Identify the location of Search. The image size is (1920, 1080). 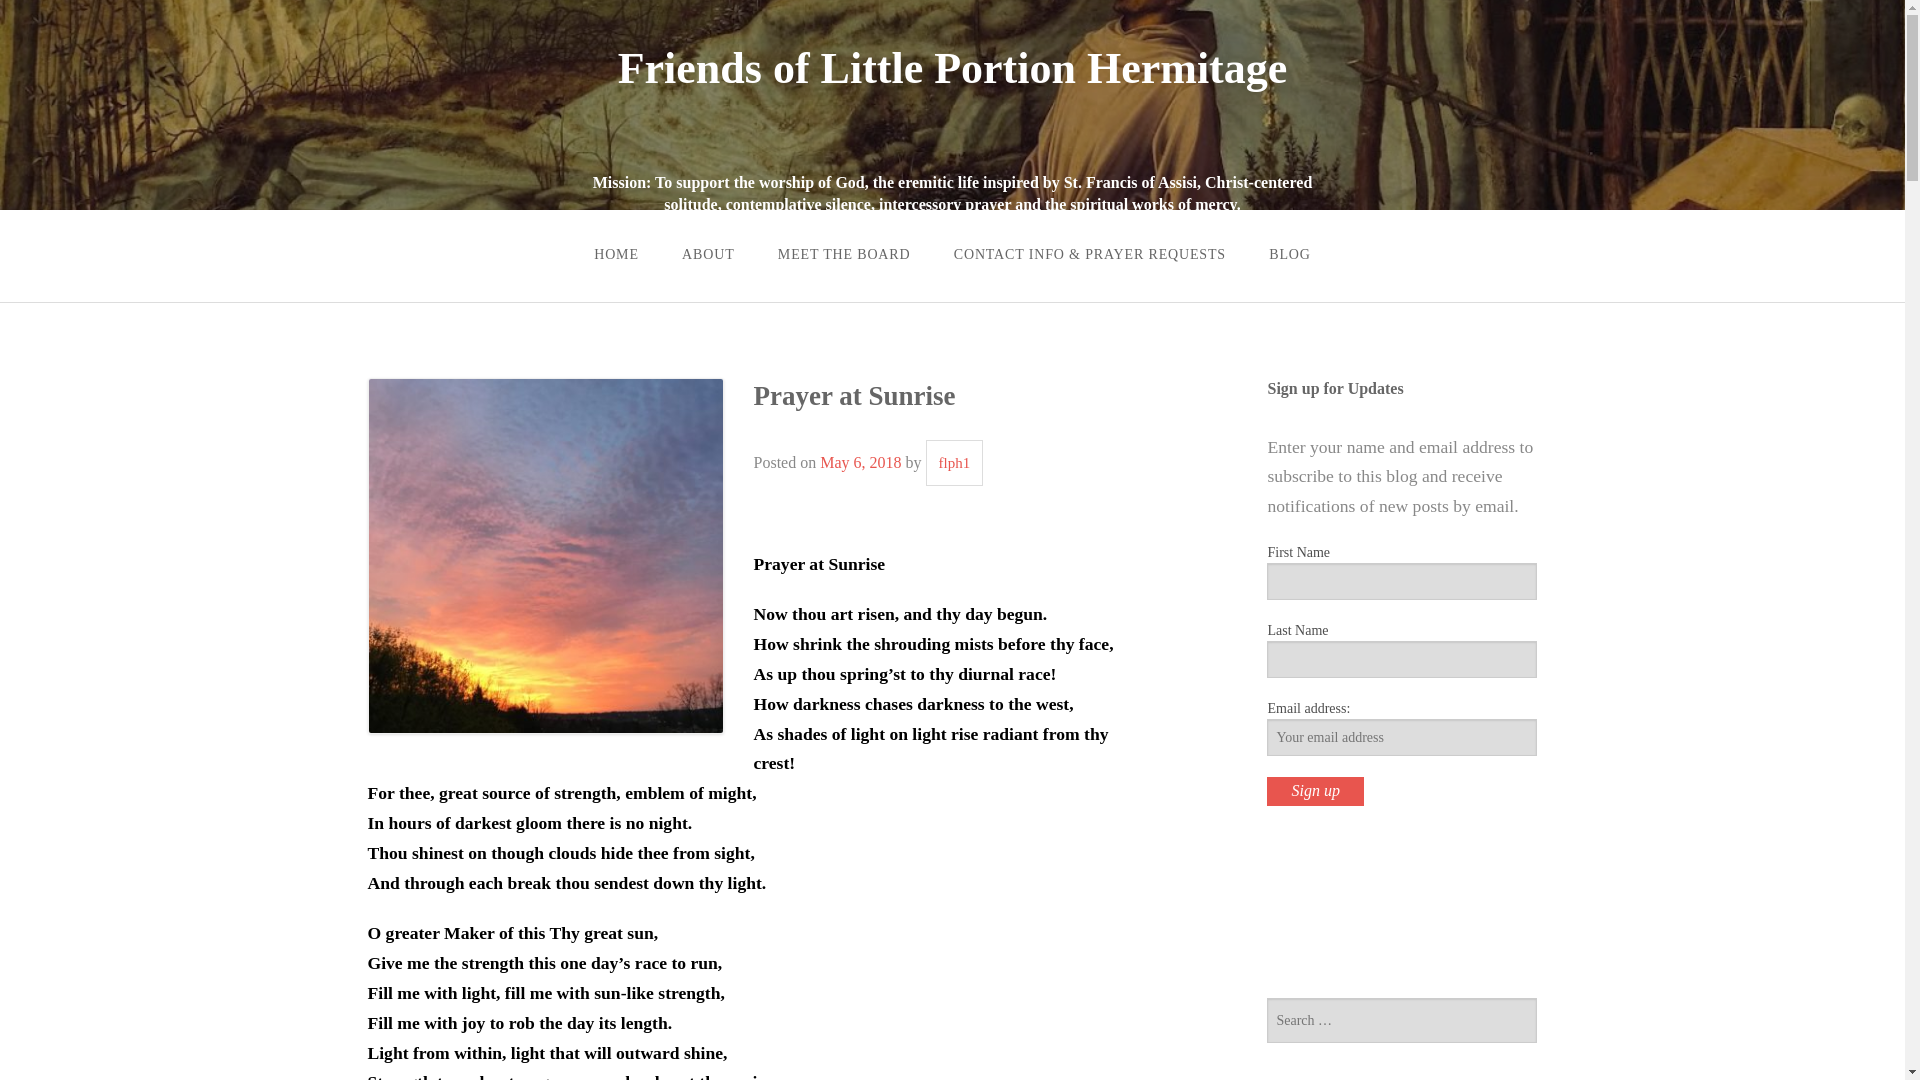
(46, 14).